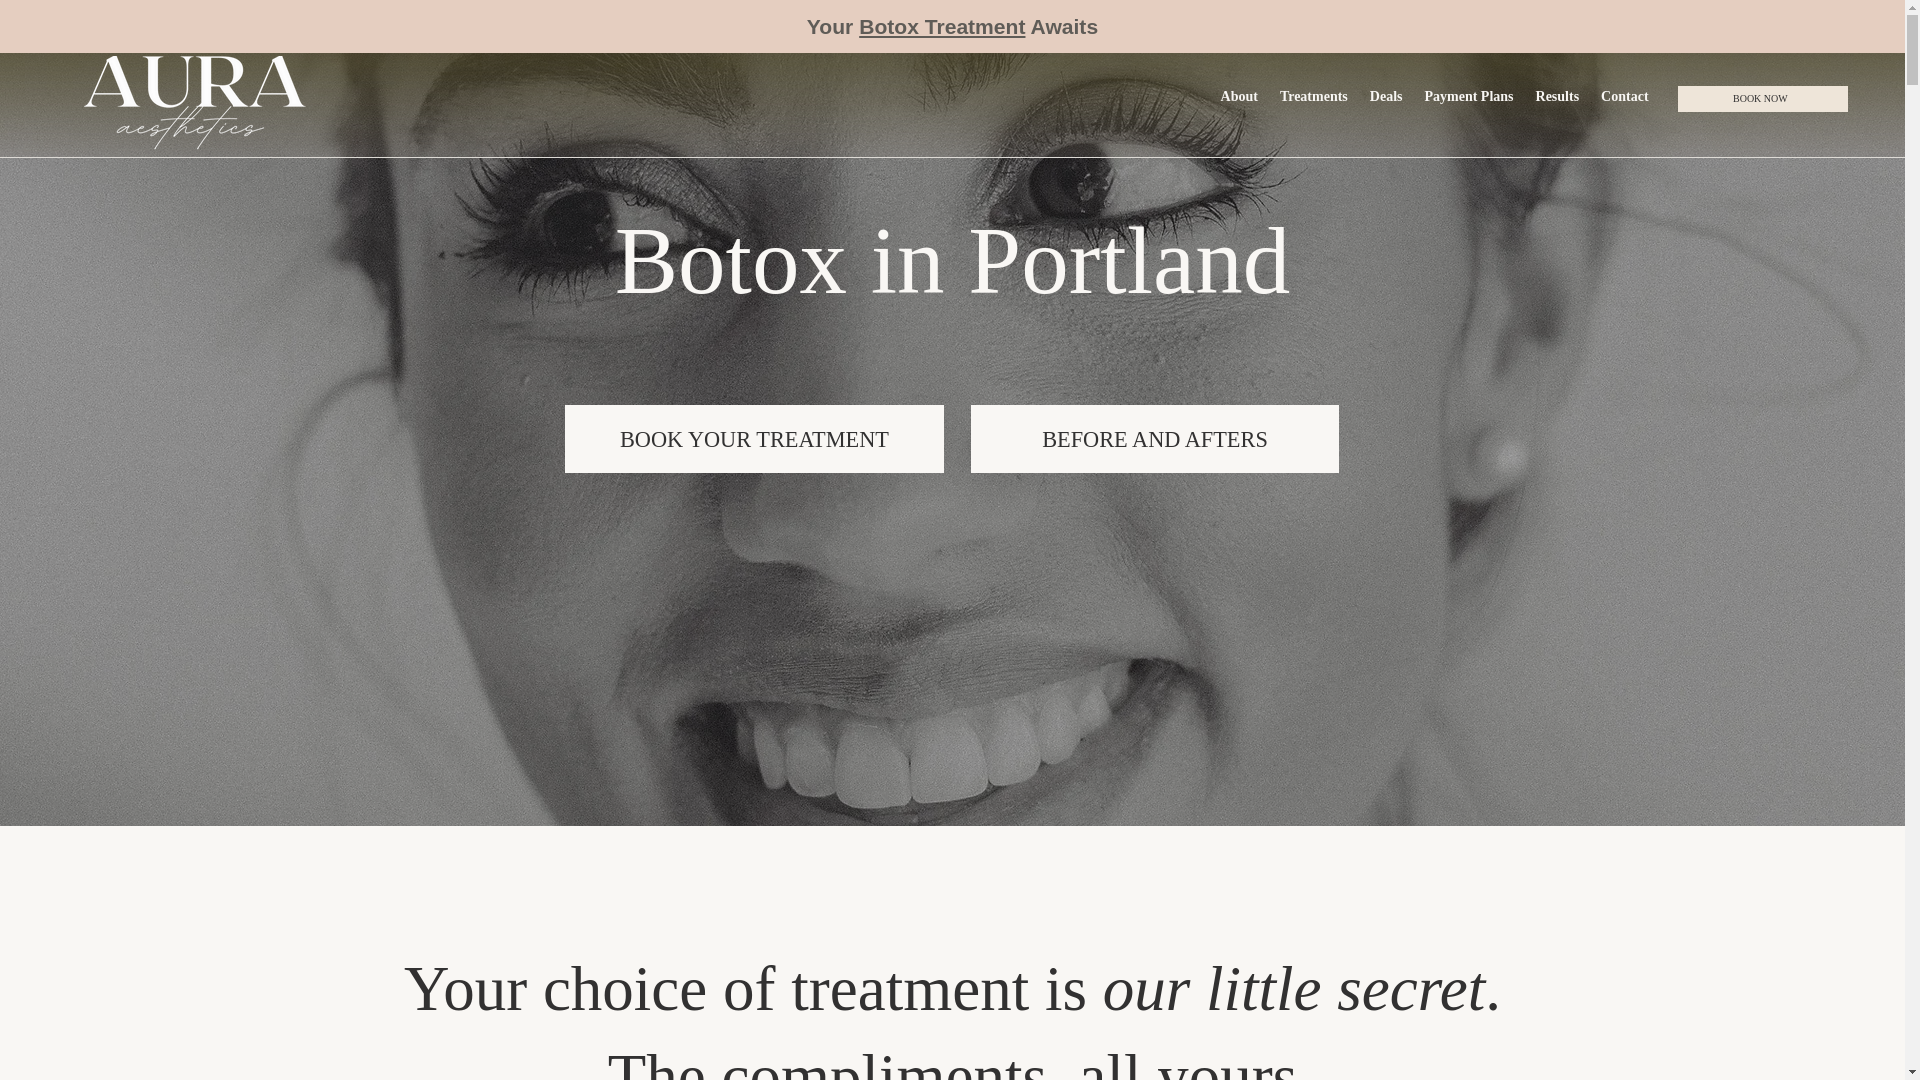  Describe the element at coordinates (1239, 96) in the screenshot. I see `About` at that location.